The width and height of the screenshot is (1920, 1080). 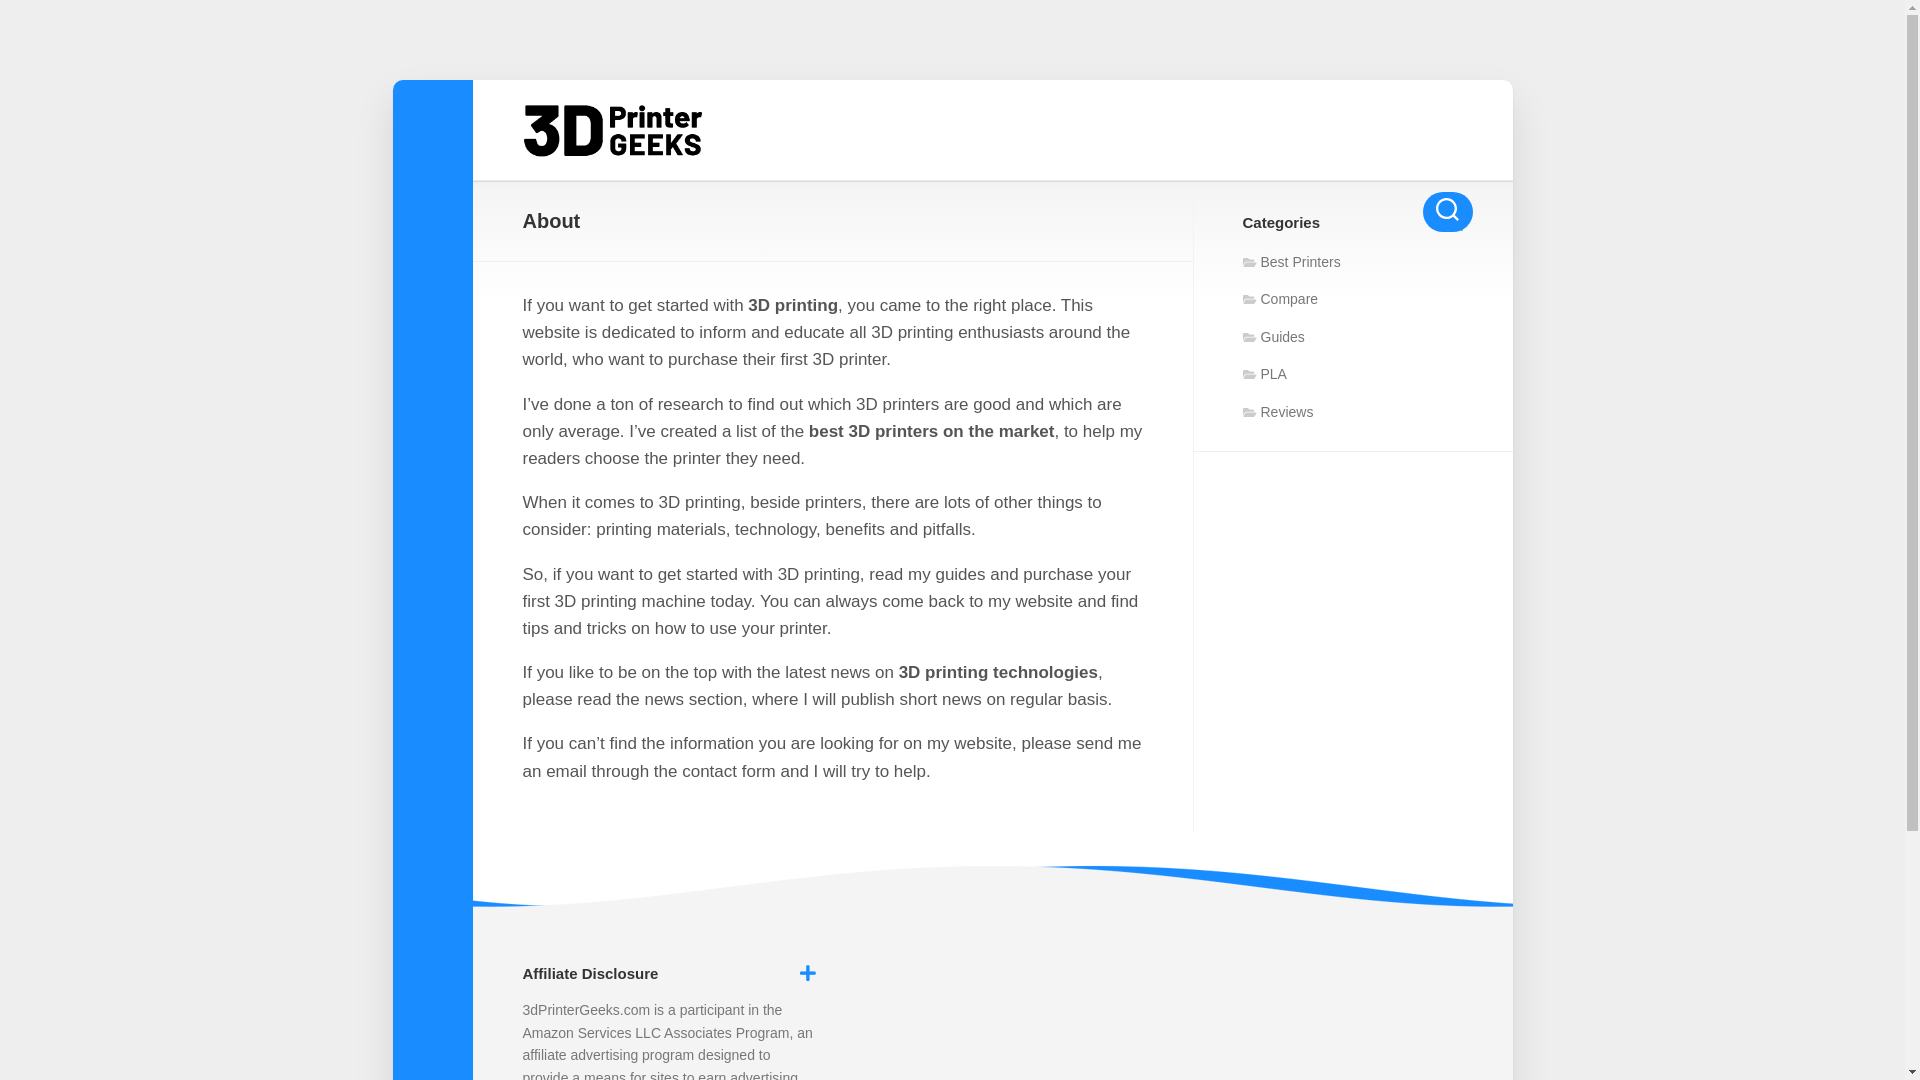 I want to click on PLA, so click(x=1264, y=374).